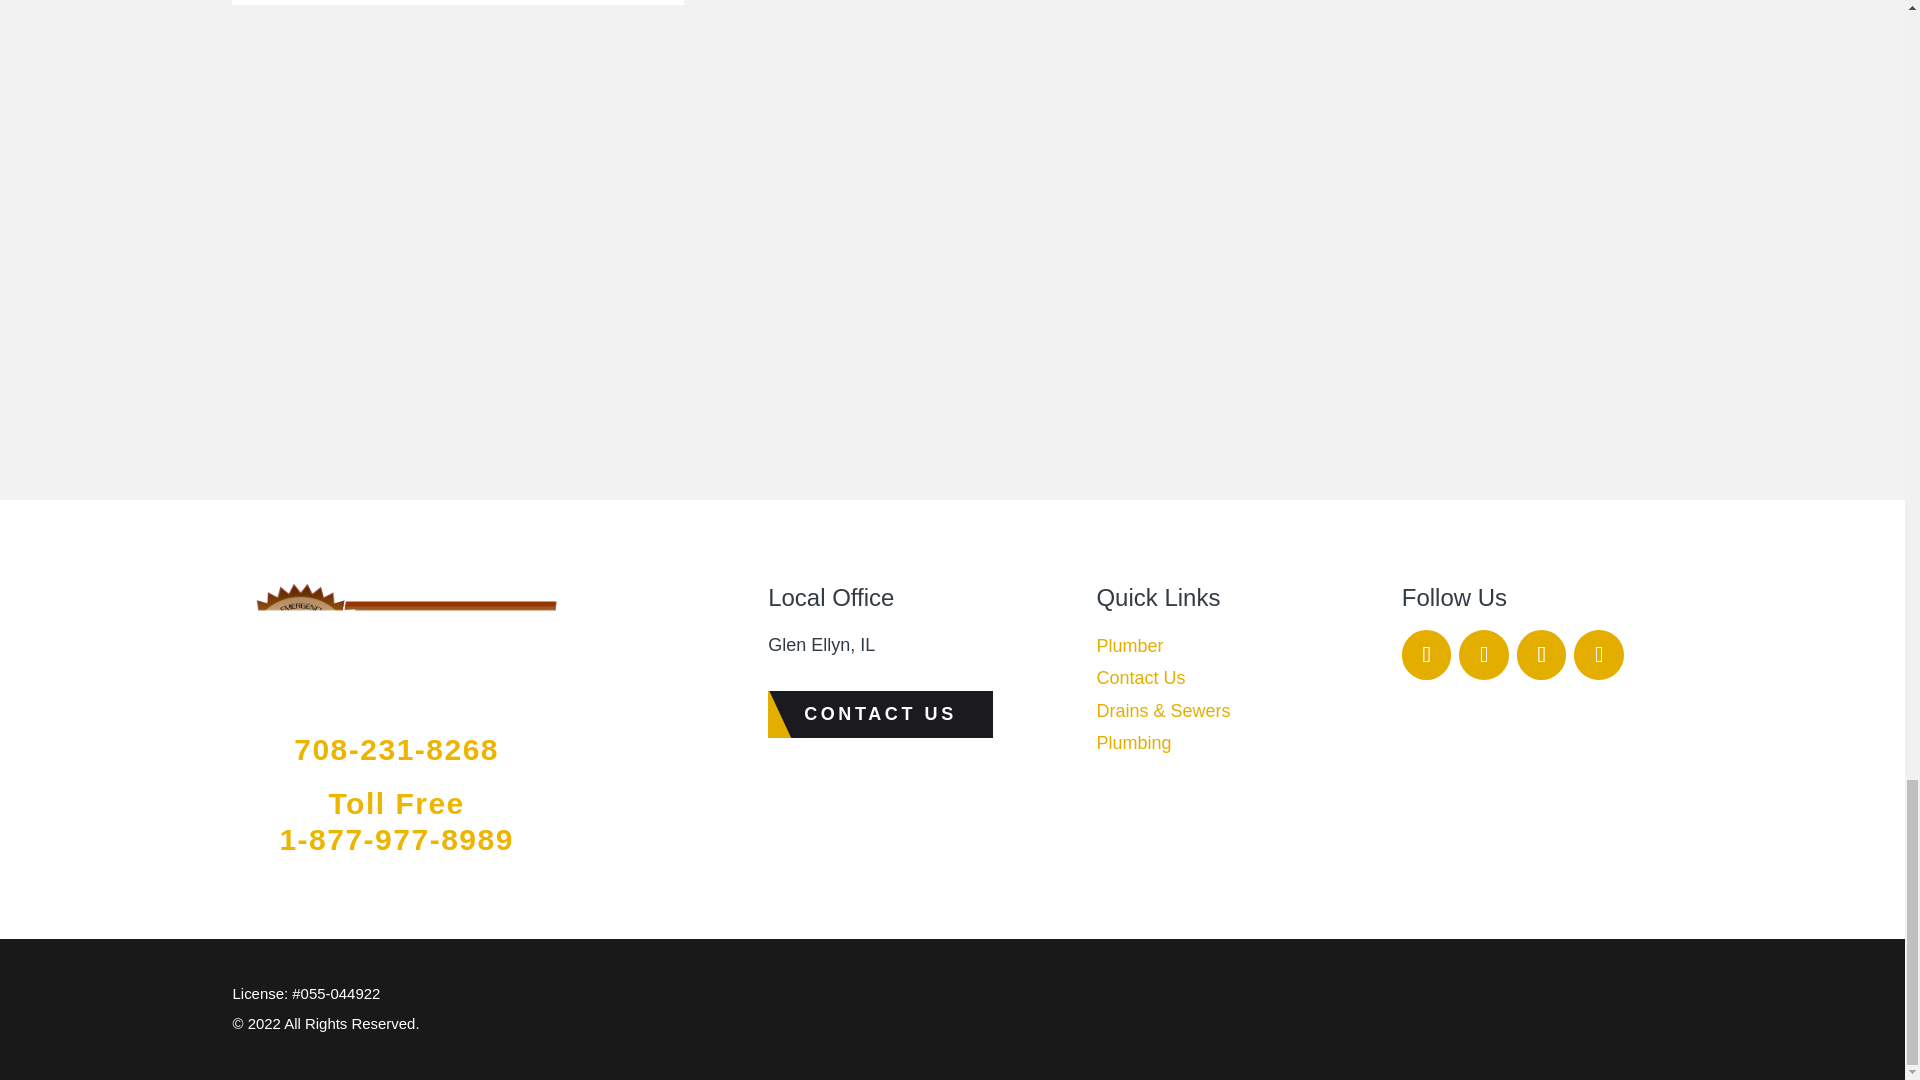 The height and width of the screenshot is (1080, 1920). I want to click on Follow on Youtube, so click(1599, 654).